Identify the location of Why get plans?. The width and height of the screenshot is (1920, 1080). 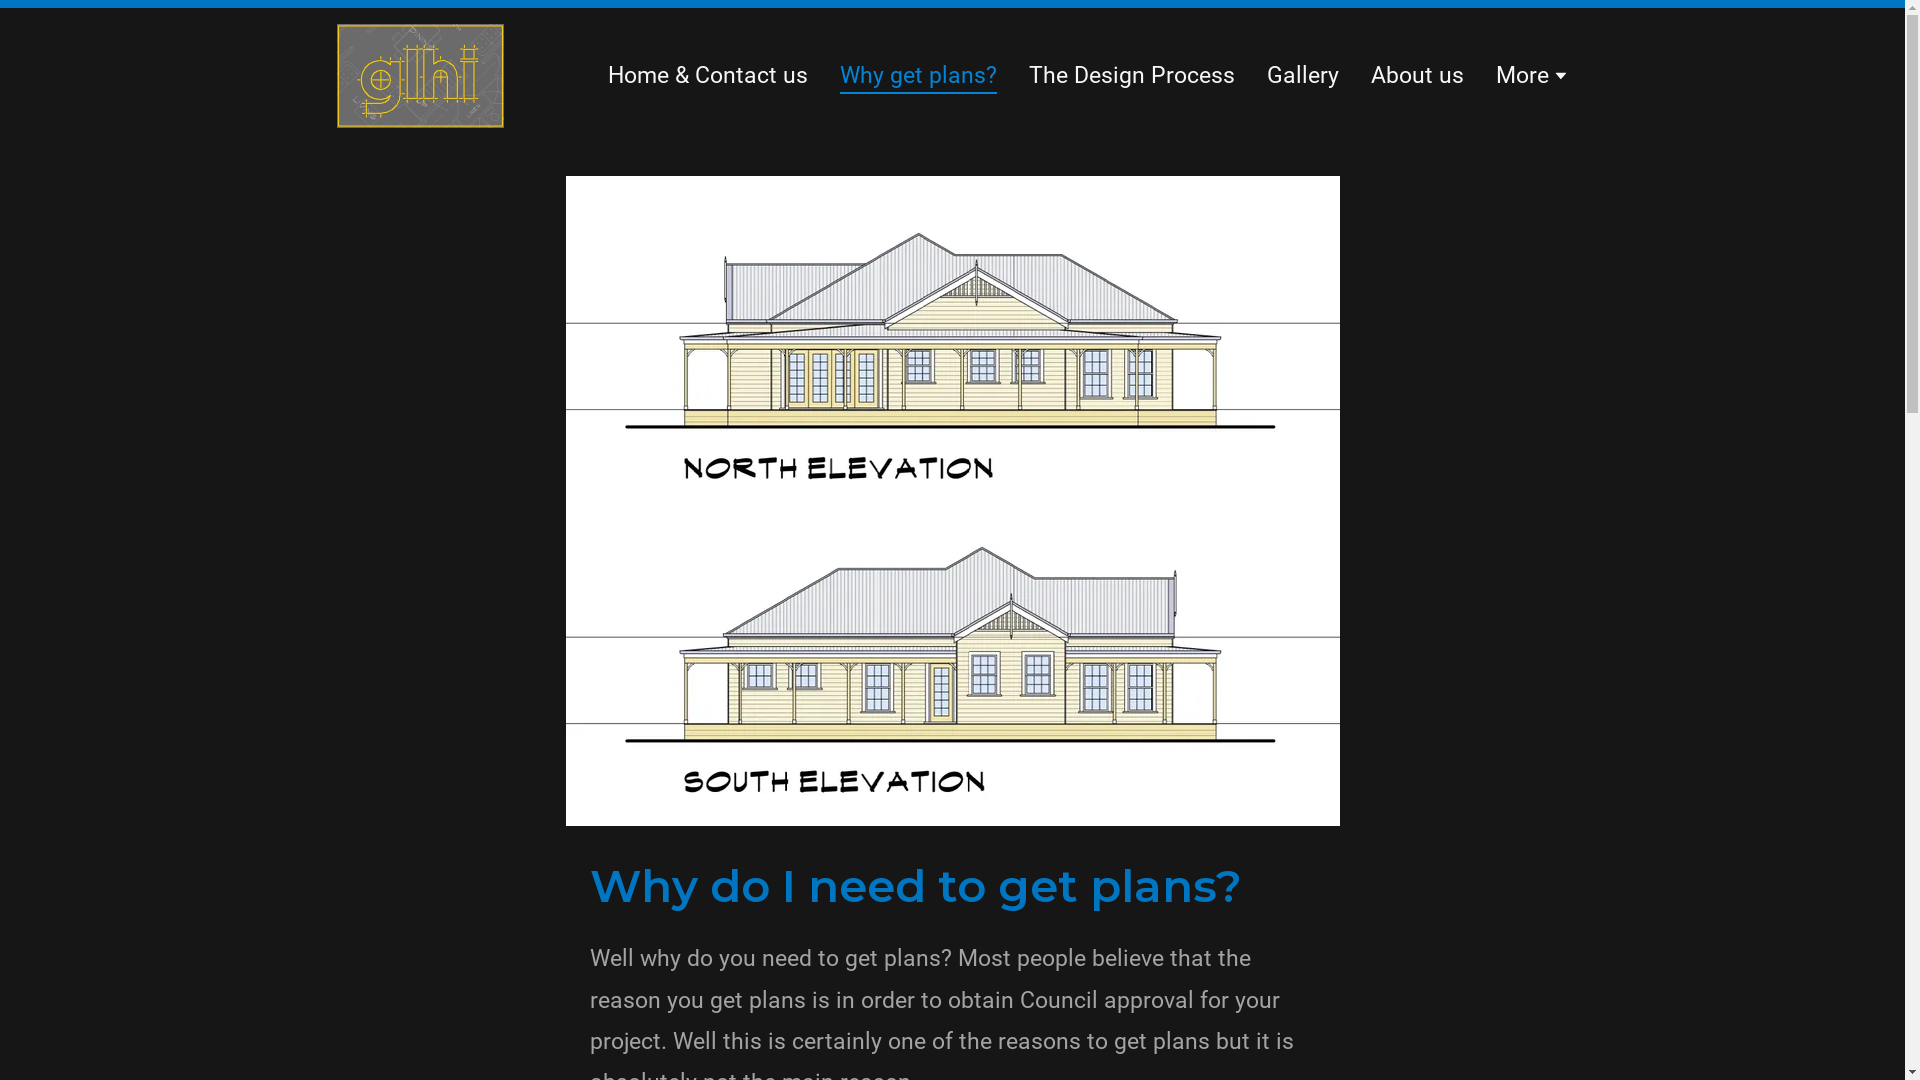
(918, 79).